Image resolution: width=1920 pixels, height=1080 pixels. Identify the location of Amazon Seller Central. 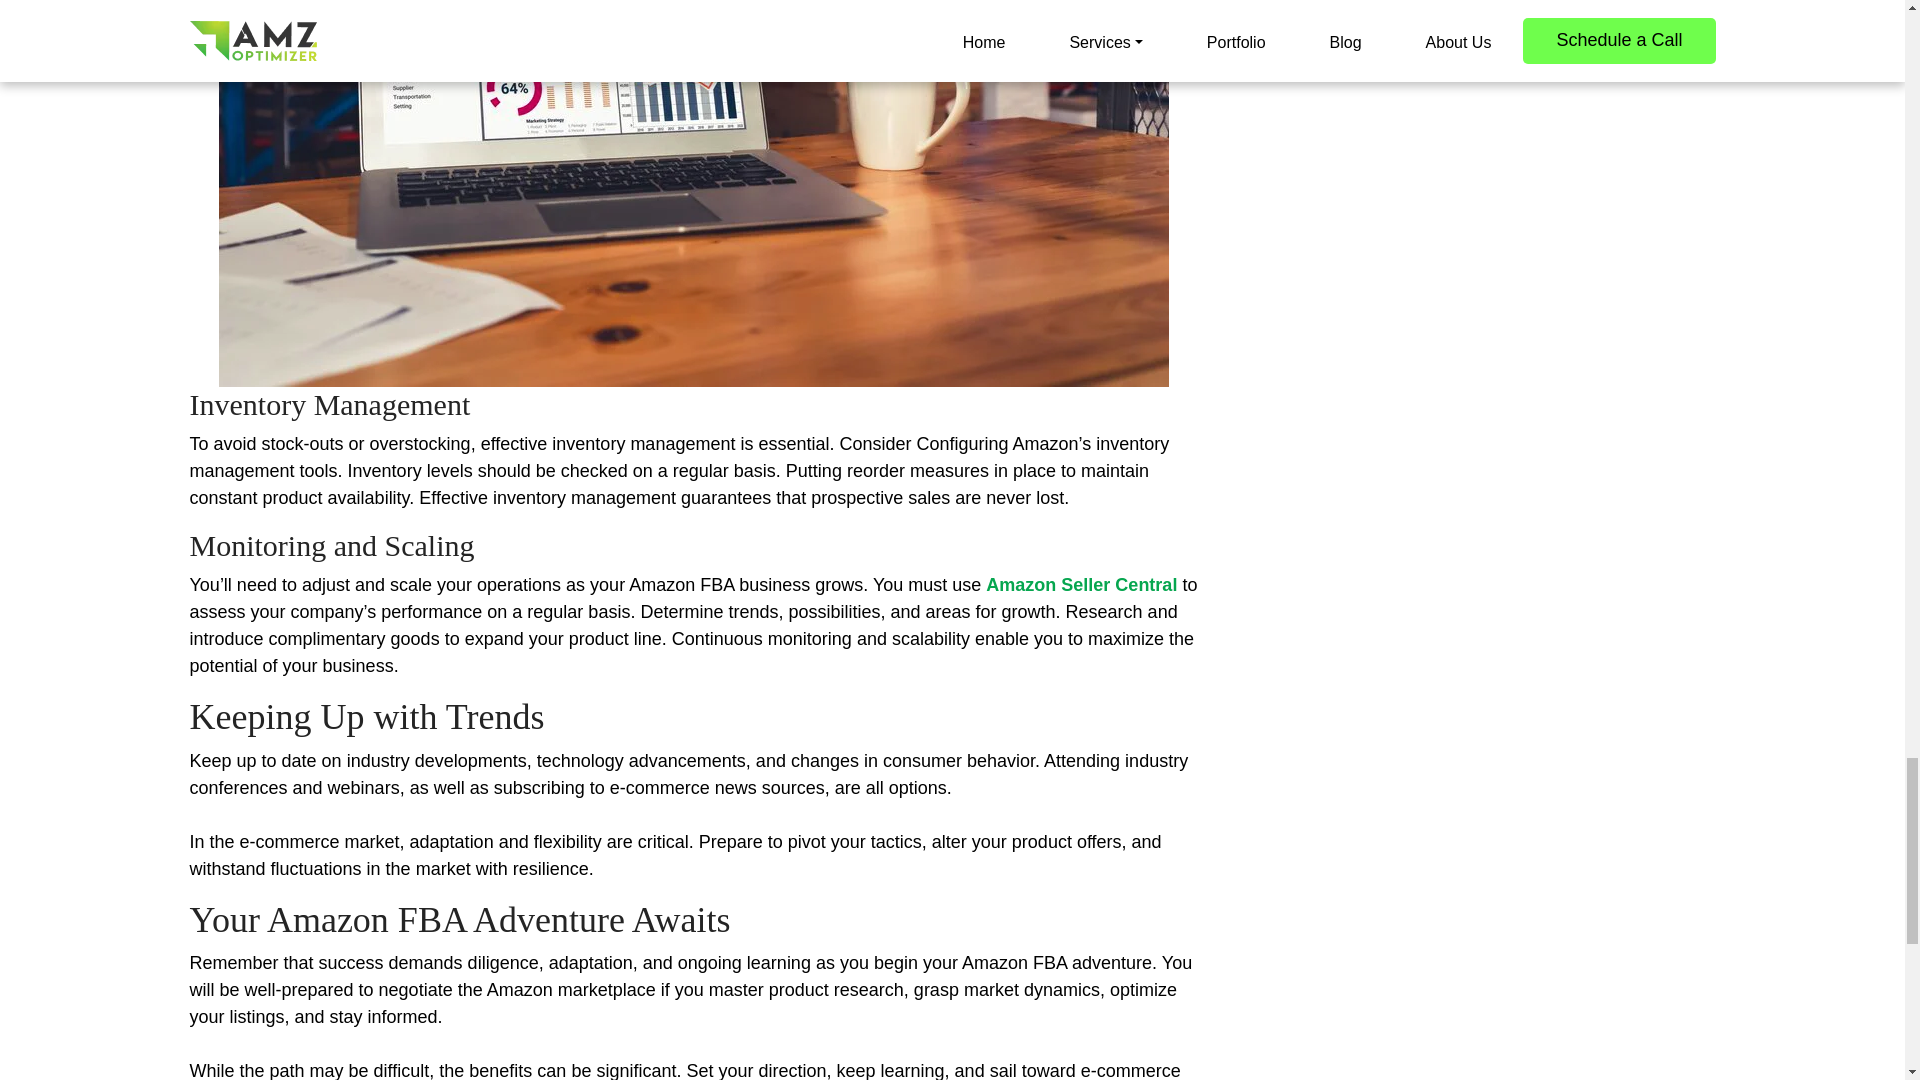
(1081, 584).